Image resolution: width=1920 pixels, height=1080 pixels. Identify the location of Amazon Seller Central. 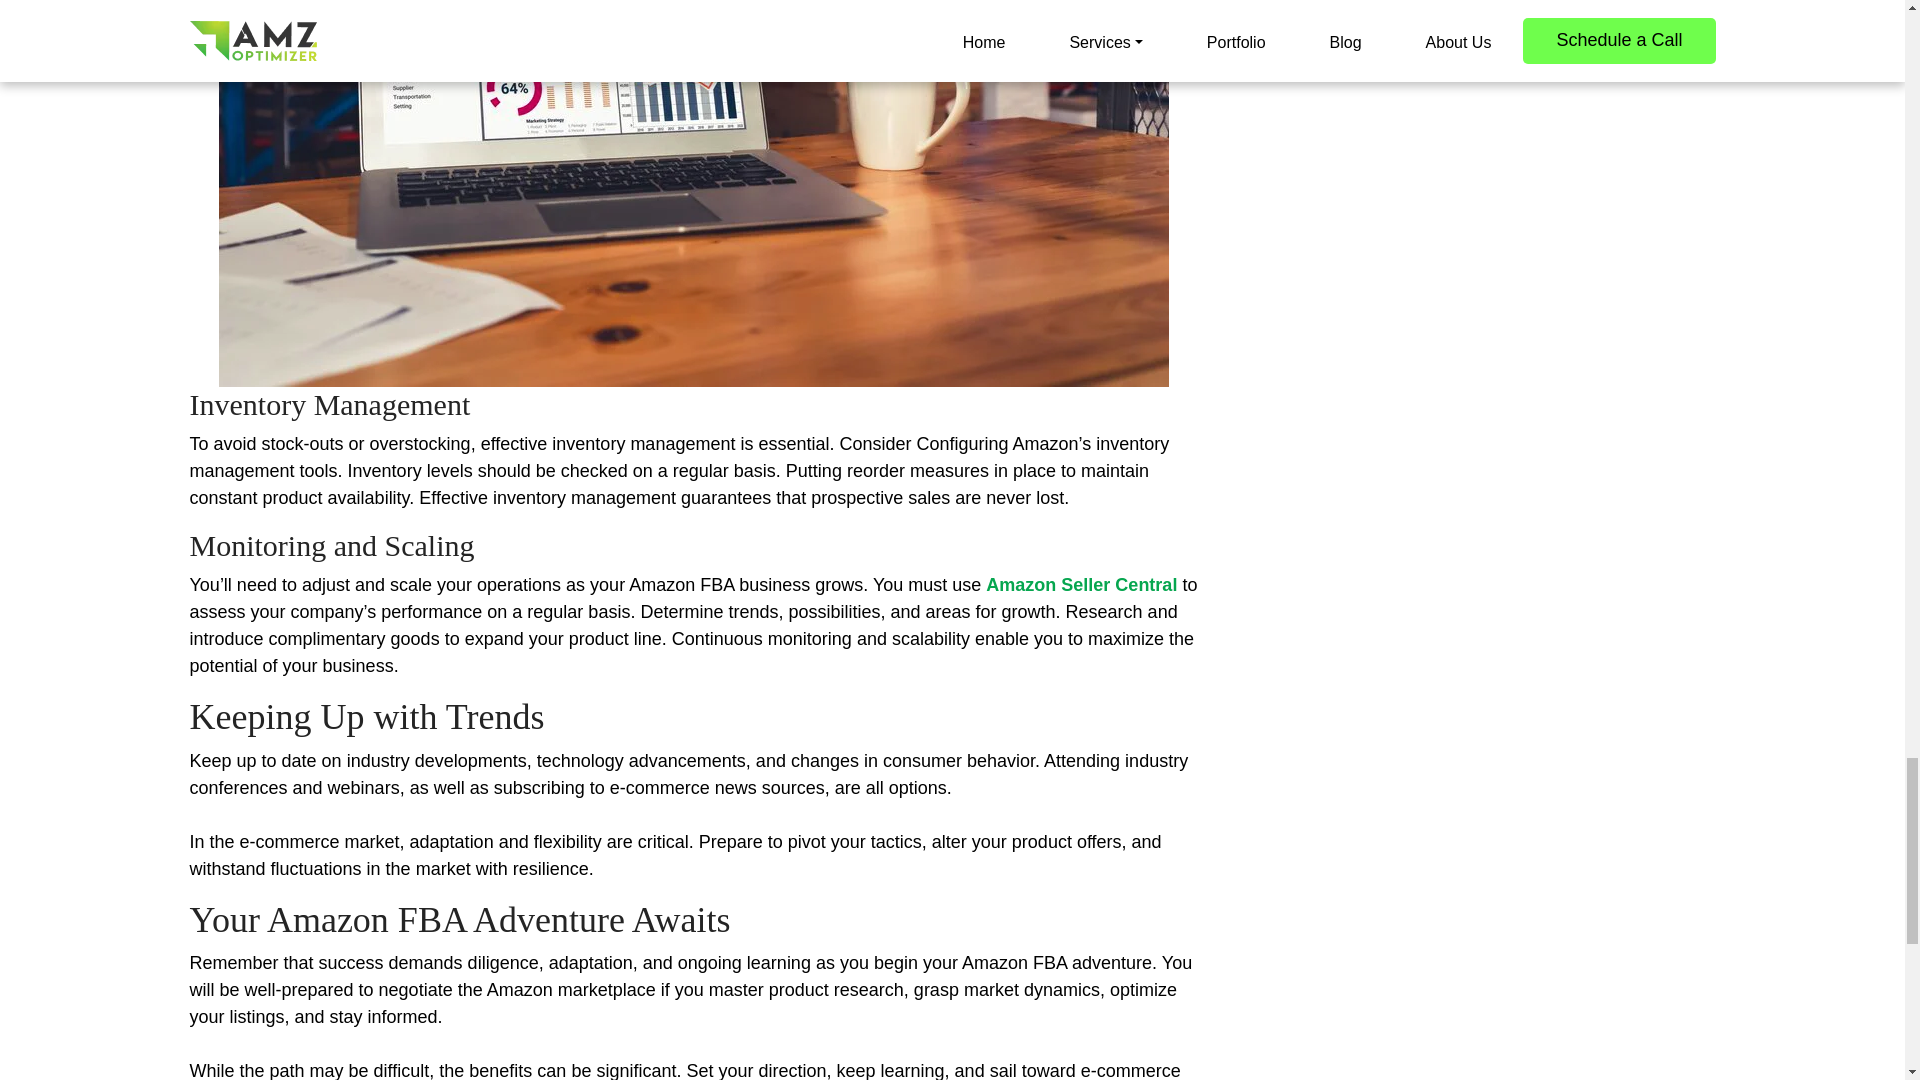
(1081, 584).